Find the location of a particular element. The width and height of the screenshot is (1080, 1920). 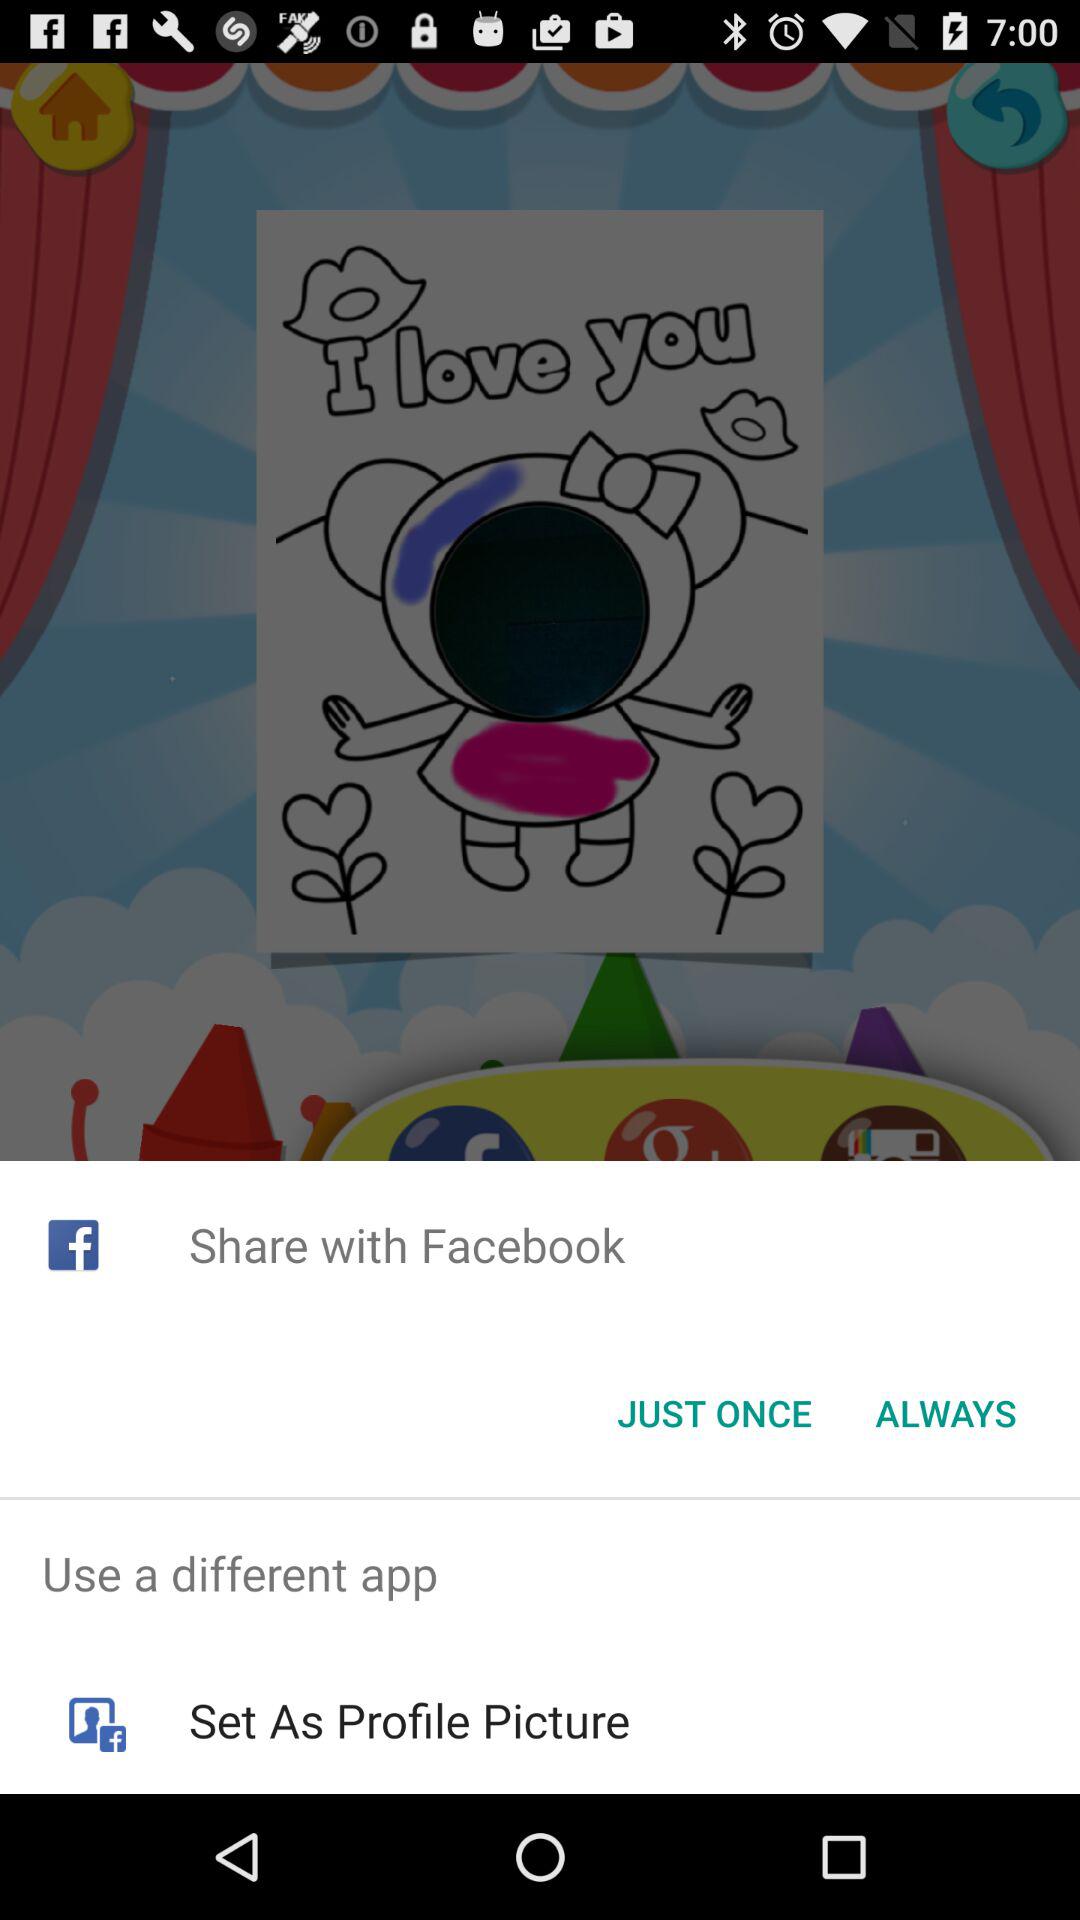

turn on the use a different icon is located at coordinates (540, 1574).